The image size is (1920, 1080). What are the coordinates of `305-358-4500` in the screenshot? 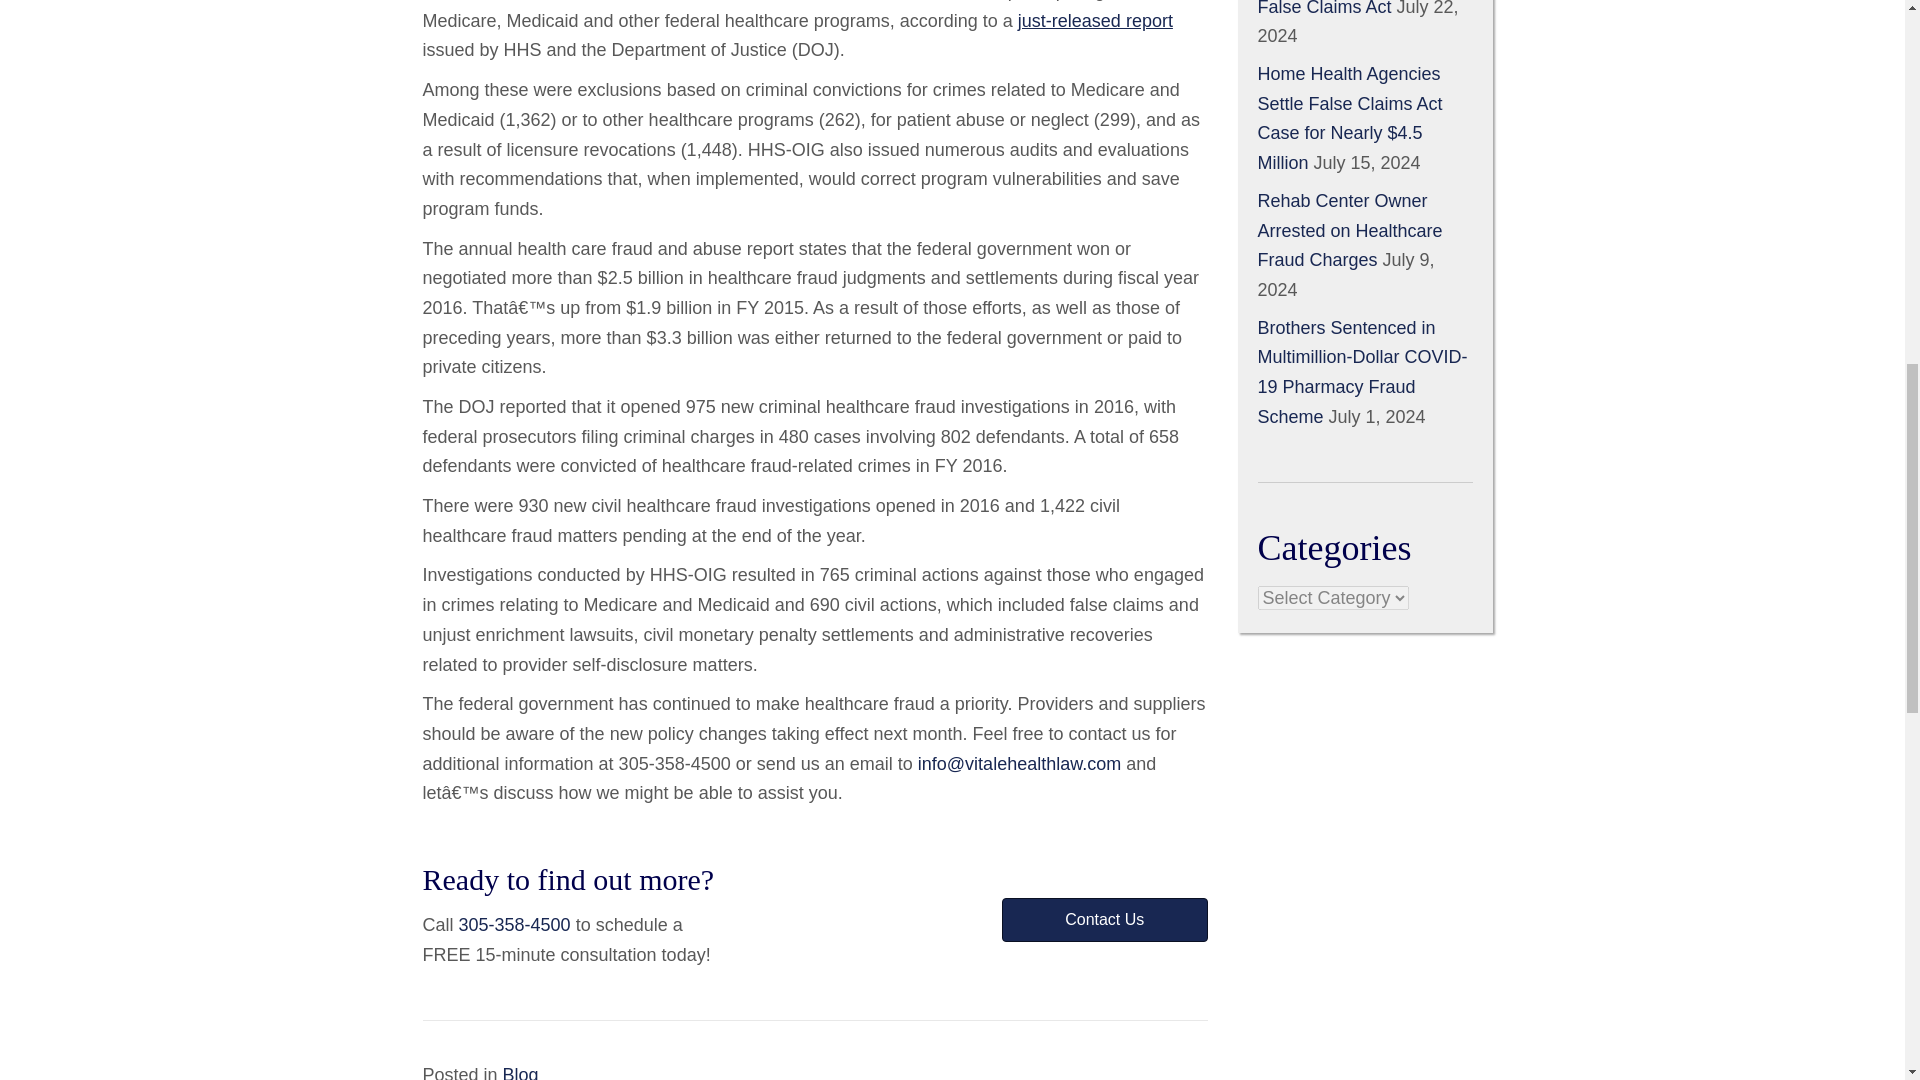 It's located at (514, 924).